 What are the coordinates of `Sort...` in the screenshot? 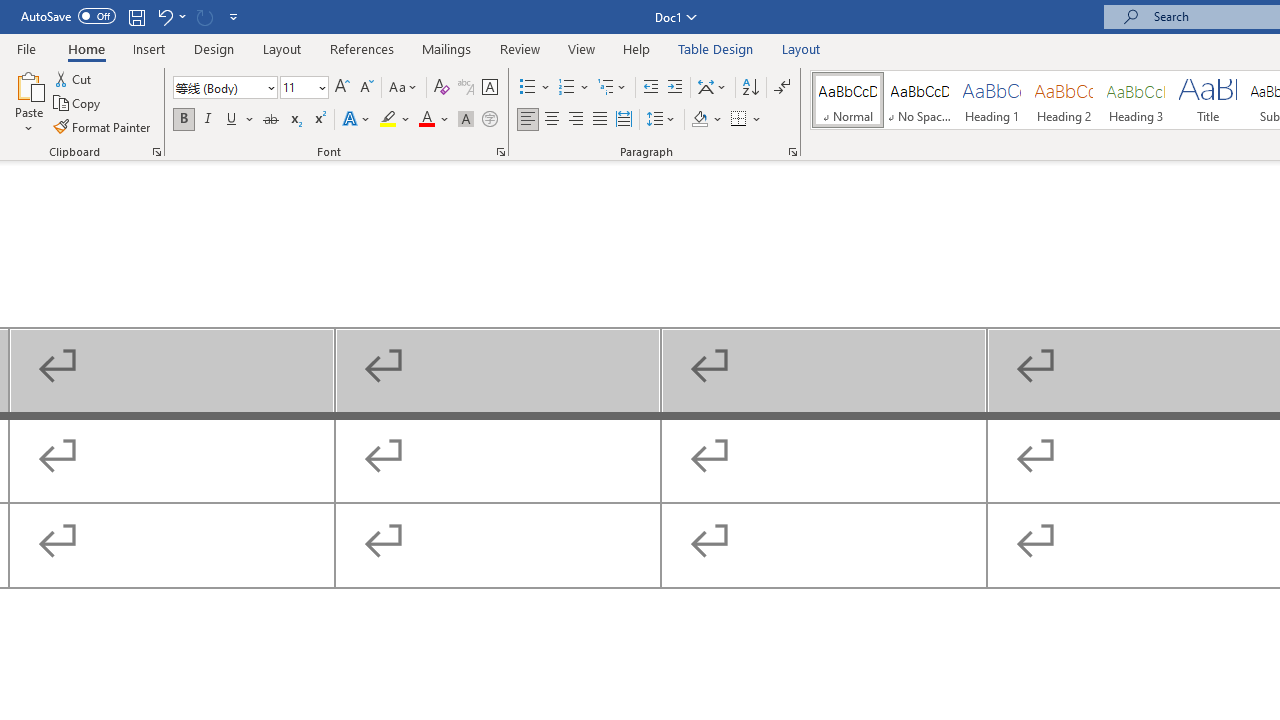 It's located at (750, 88).